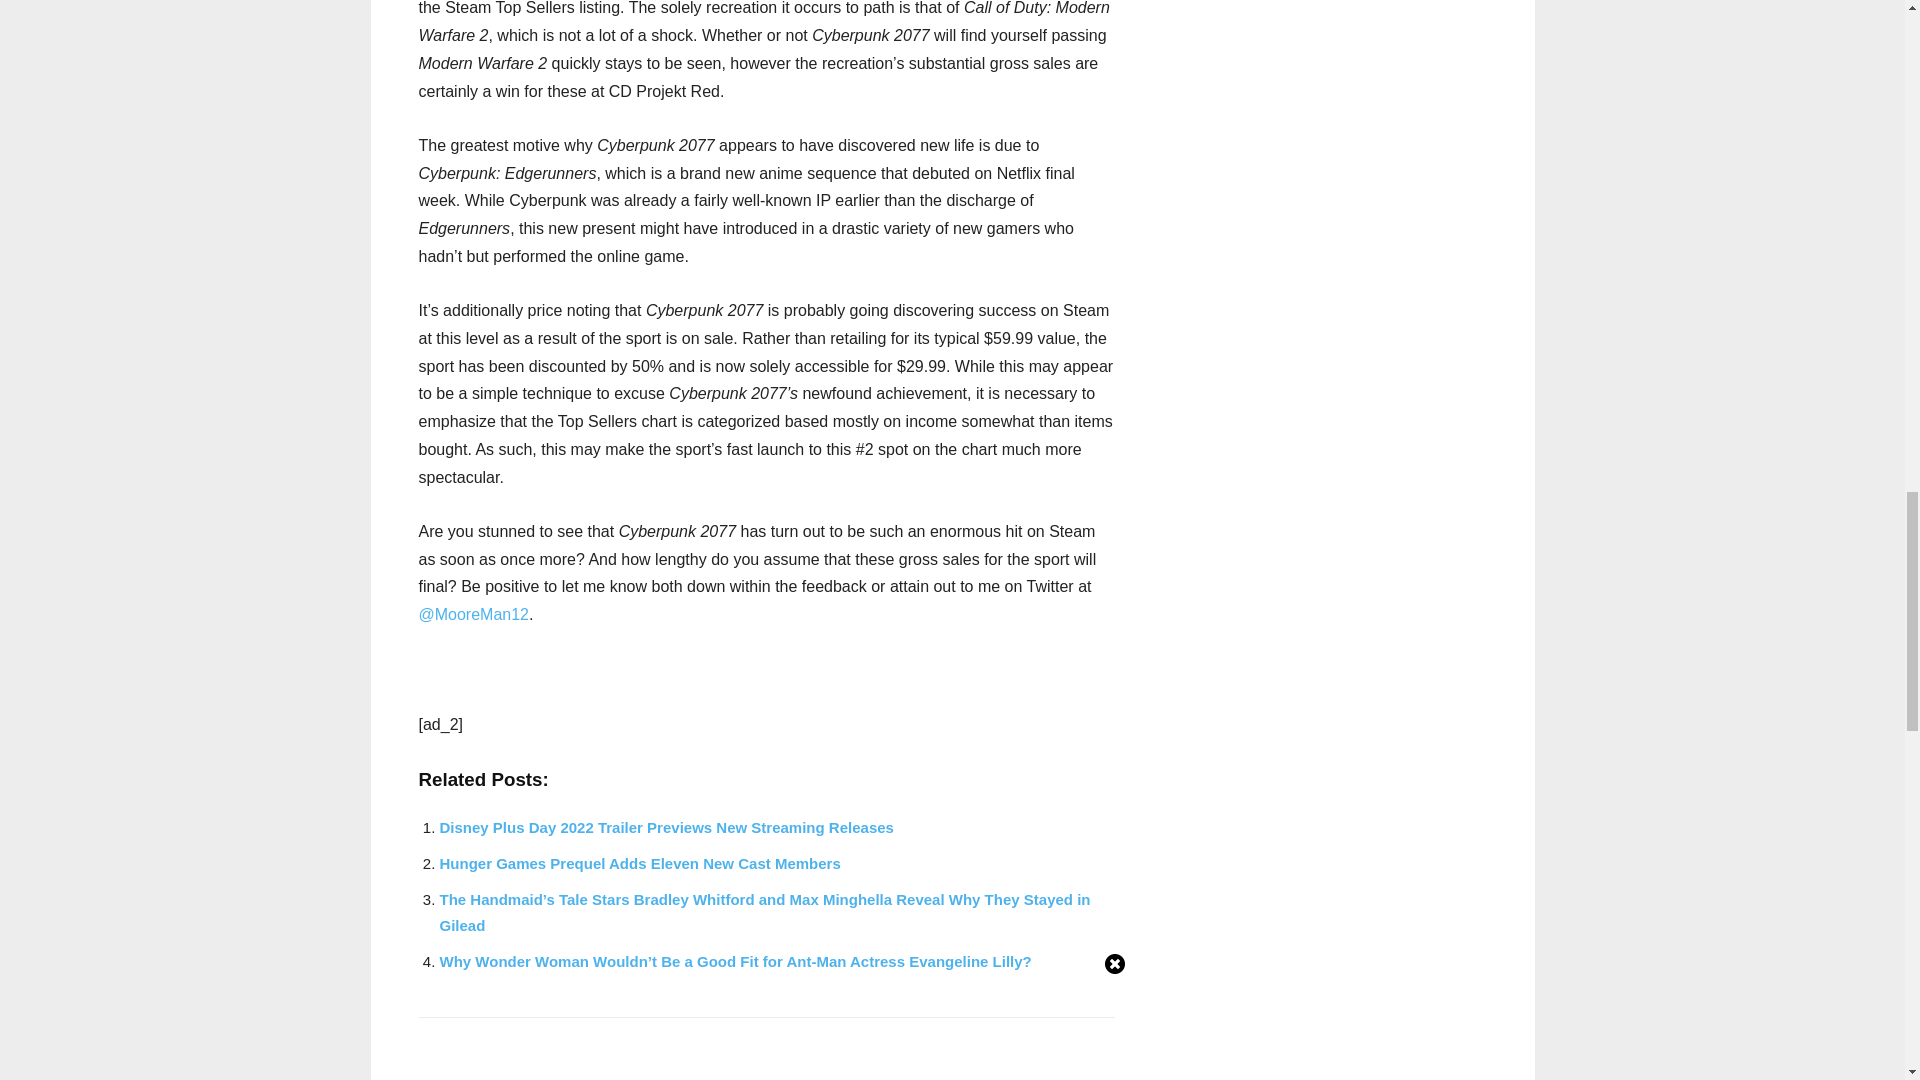 The height and width of the screenshot is (1080, 1920). I want to click on Hunger Games Prequel Adds Eleven New Cast Members, so click(640, 863).